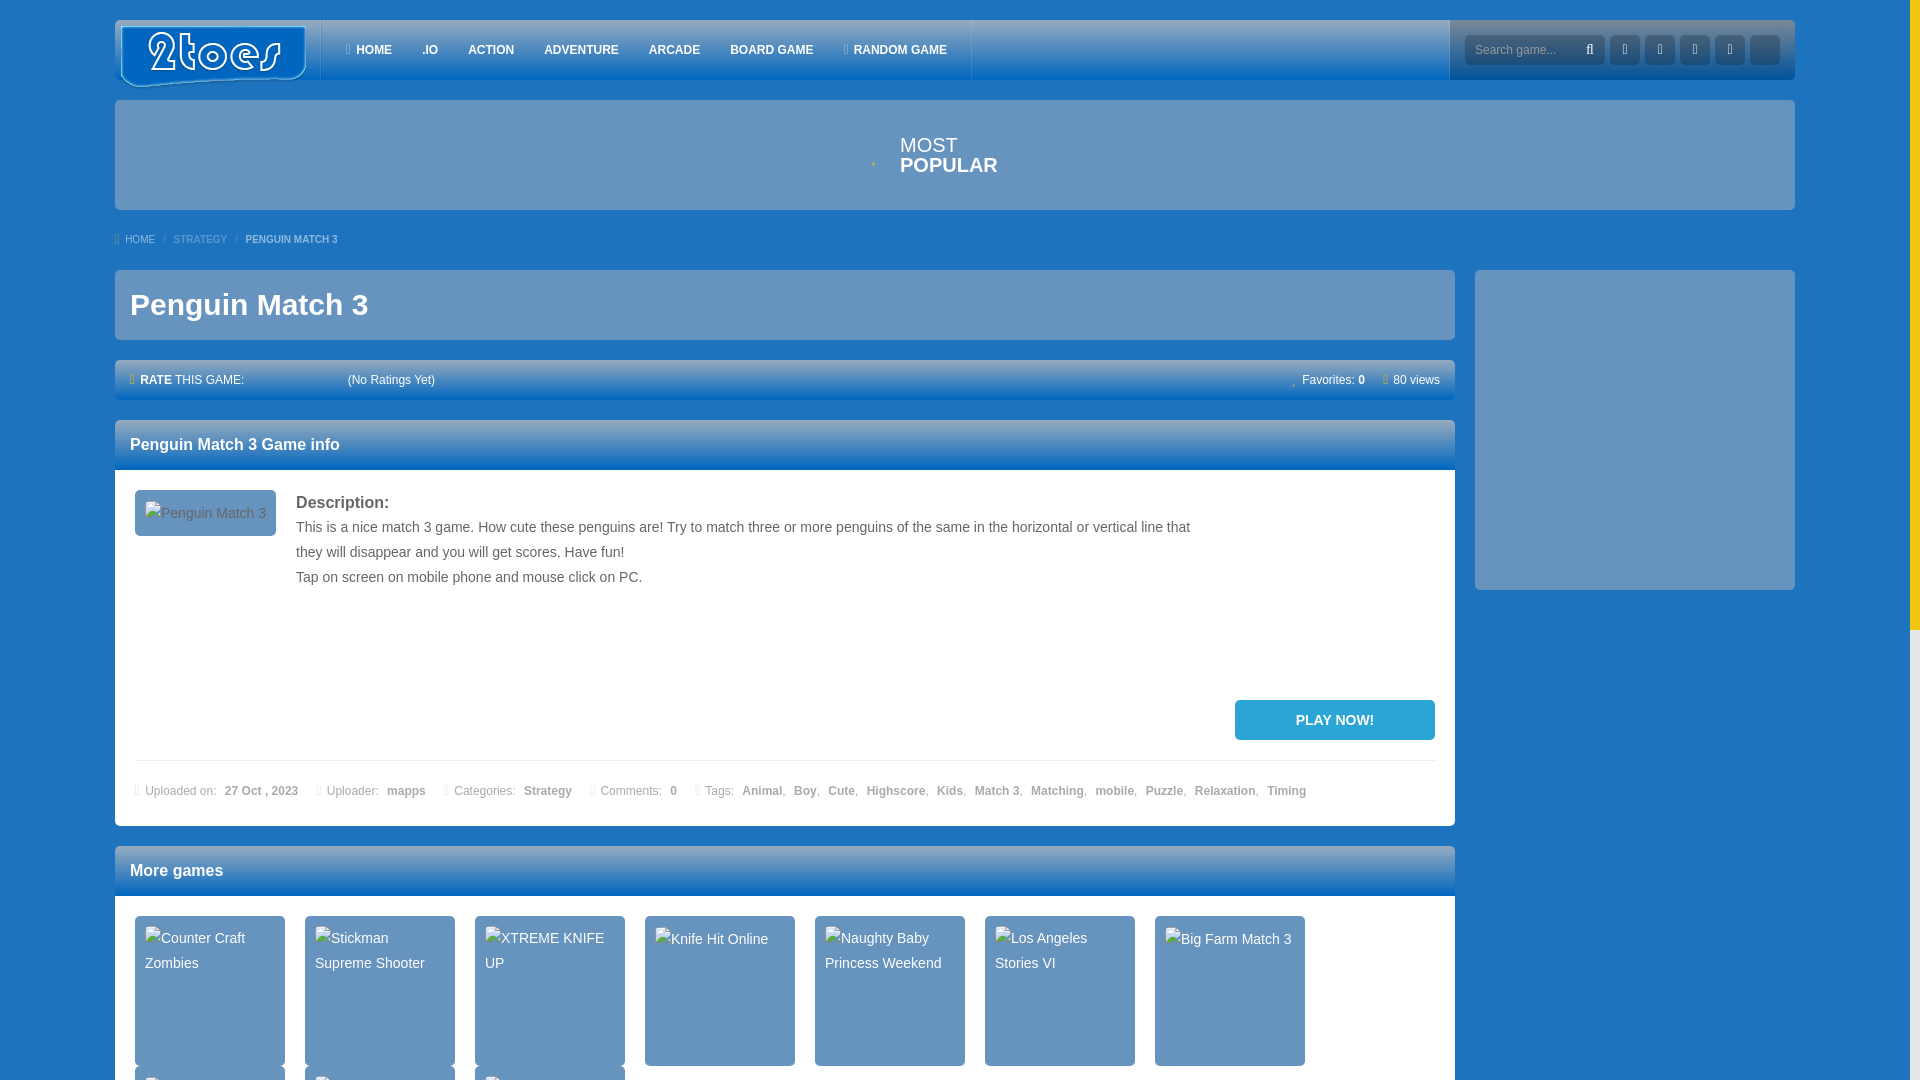 This screenshot has height=1080, width=1920. I want to click on Twitter, so click(1660, 49).